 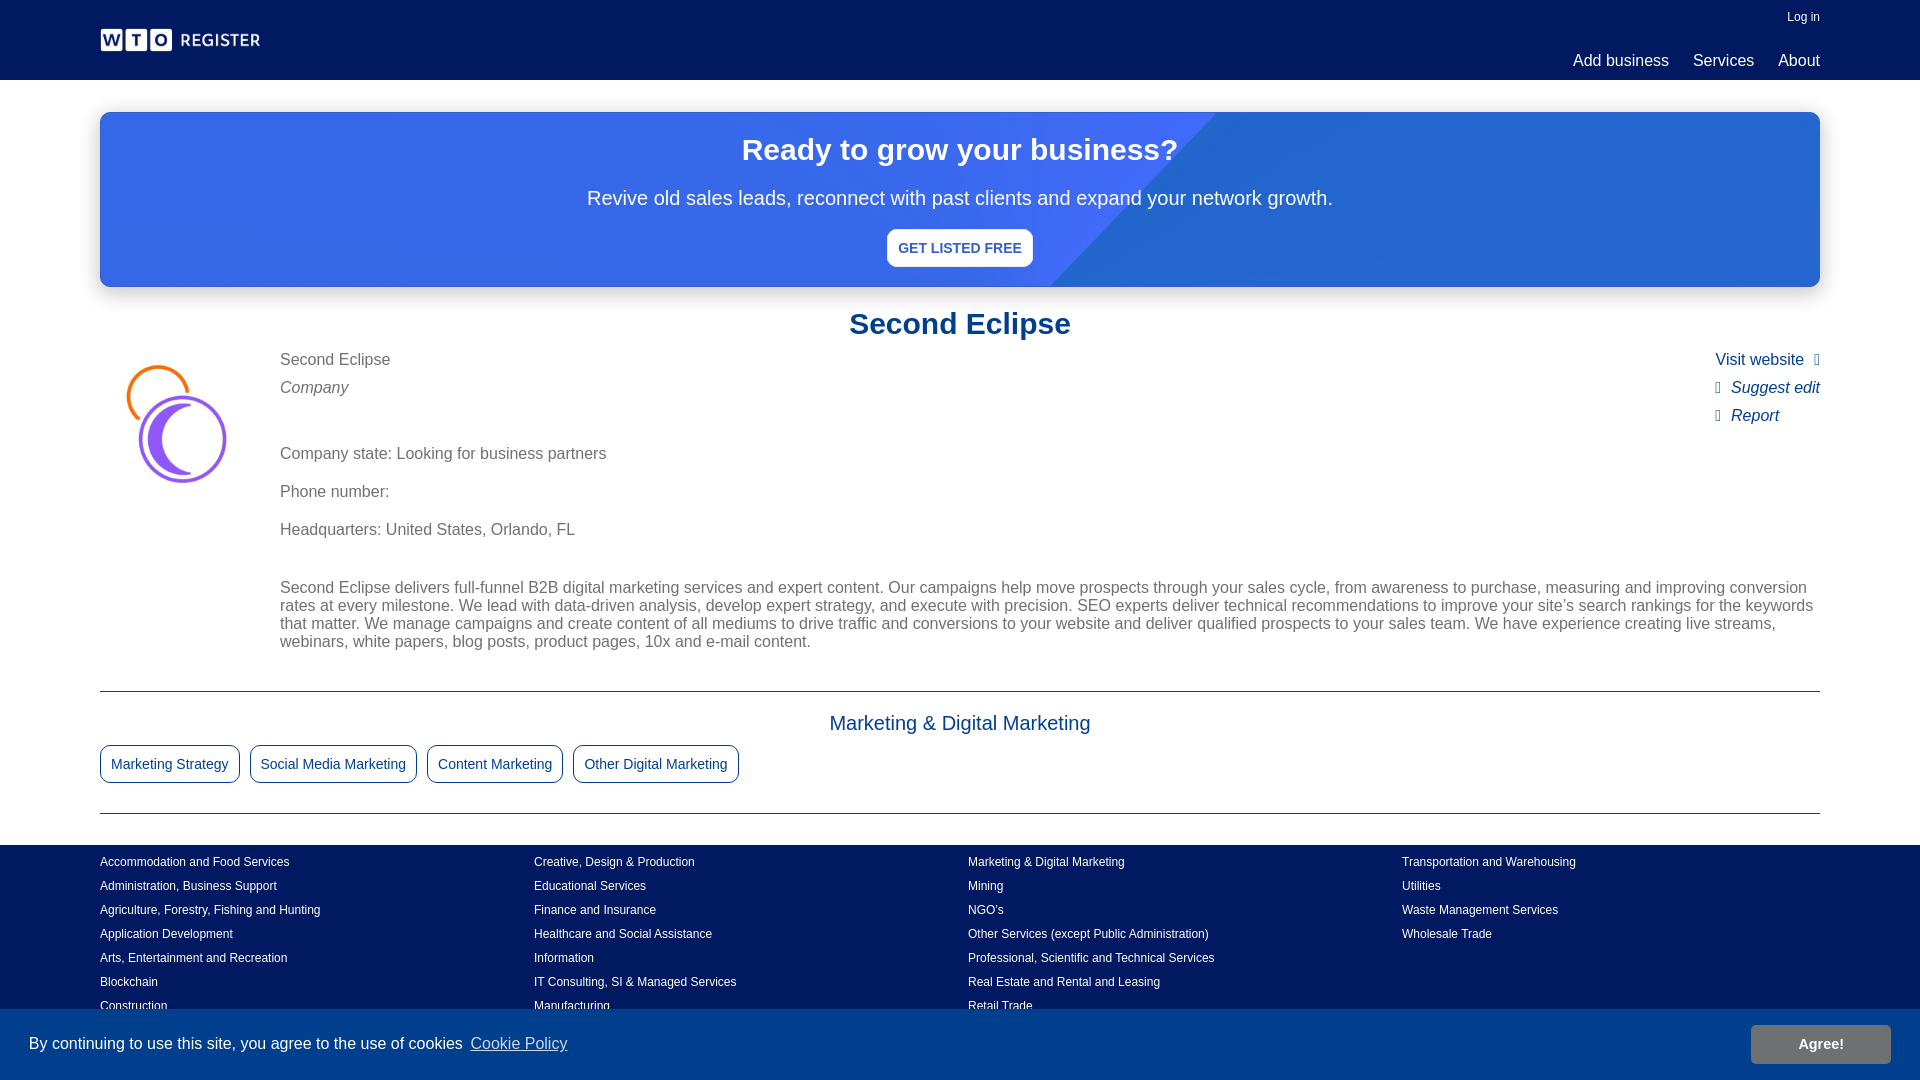 What do you see at coordinates (1746, 414) in the screenshot?
I see `Report` at bounding box center [1746, 414].